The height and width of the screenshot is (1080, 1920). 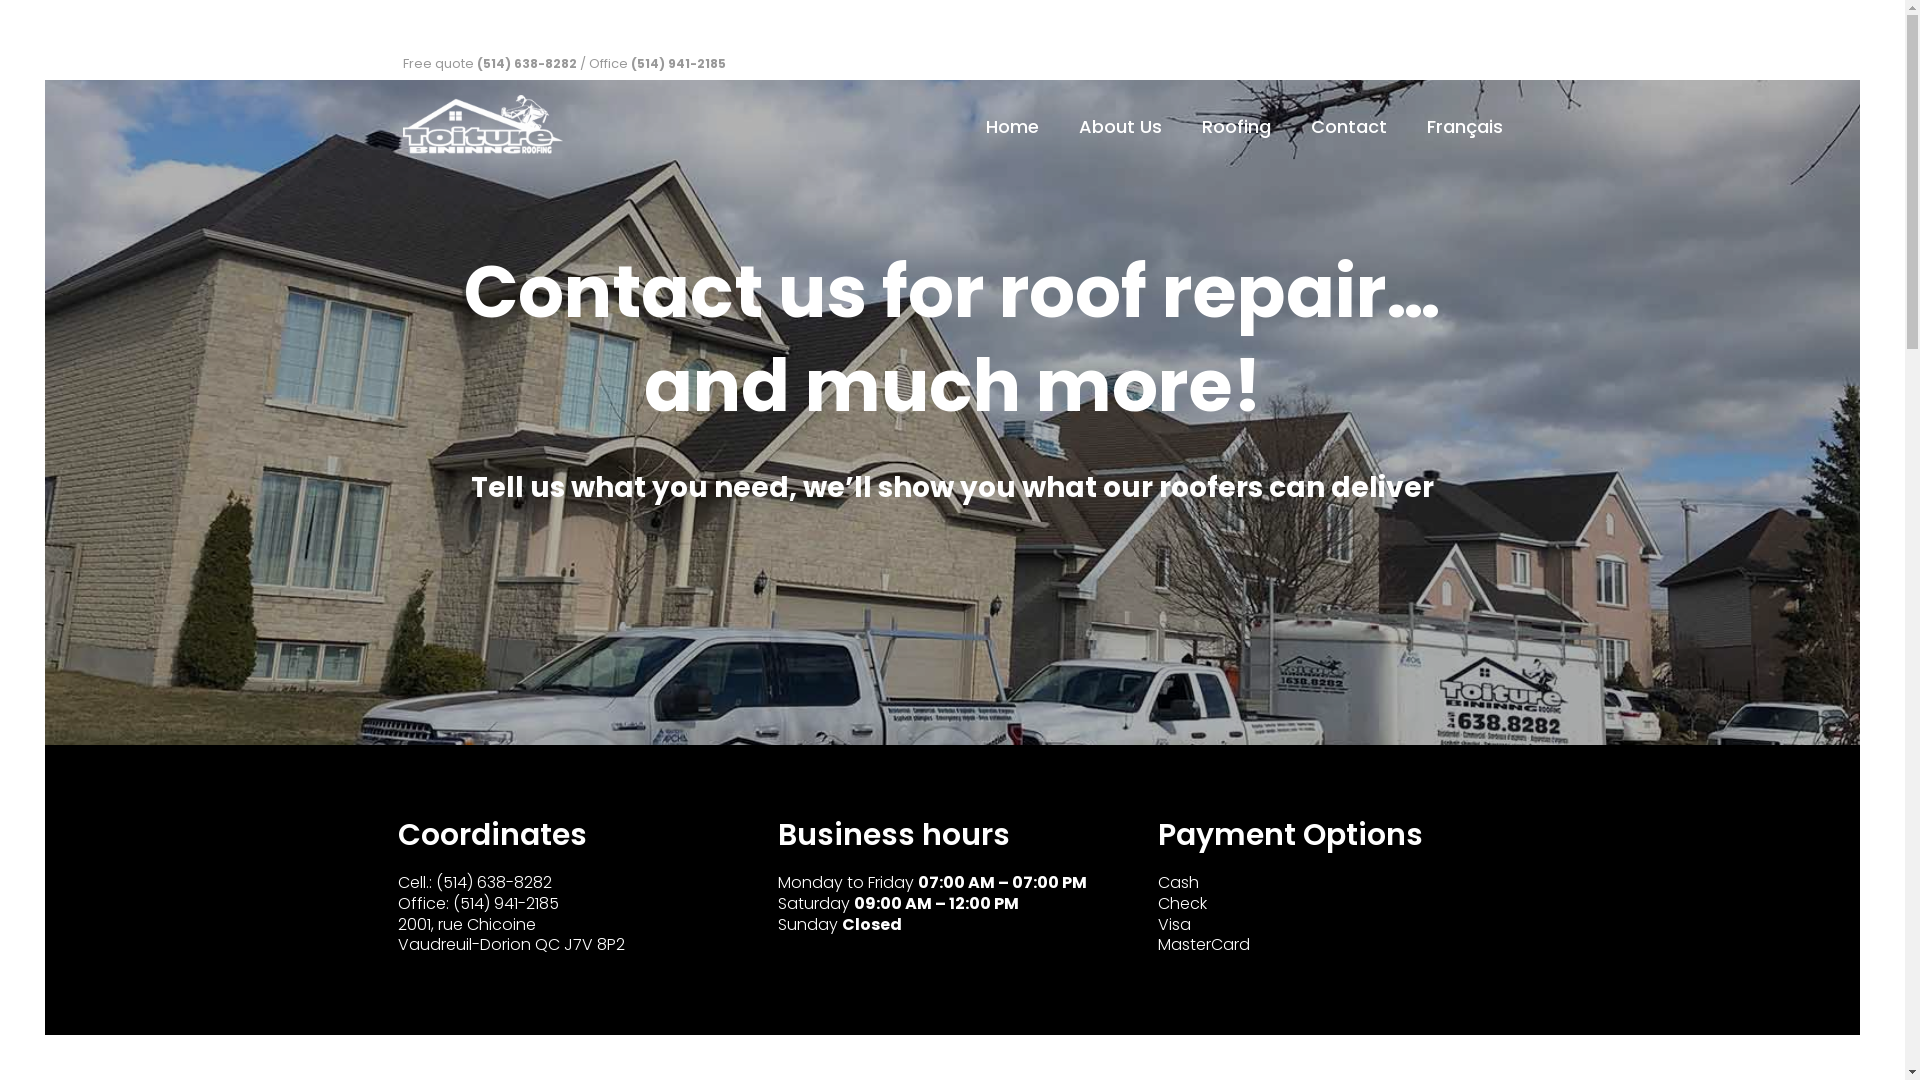 What do you see at coordinates (494, 882) in the screenshot?
I see `(514) 638-8282` at bounding box center [494, 882].